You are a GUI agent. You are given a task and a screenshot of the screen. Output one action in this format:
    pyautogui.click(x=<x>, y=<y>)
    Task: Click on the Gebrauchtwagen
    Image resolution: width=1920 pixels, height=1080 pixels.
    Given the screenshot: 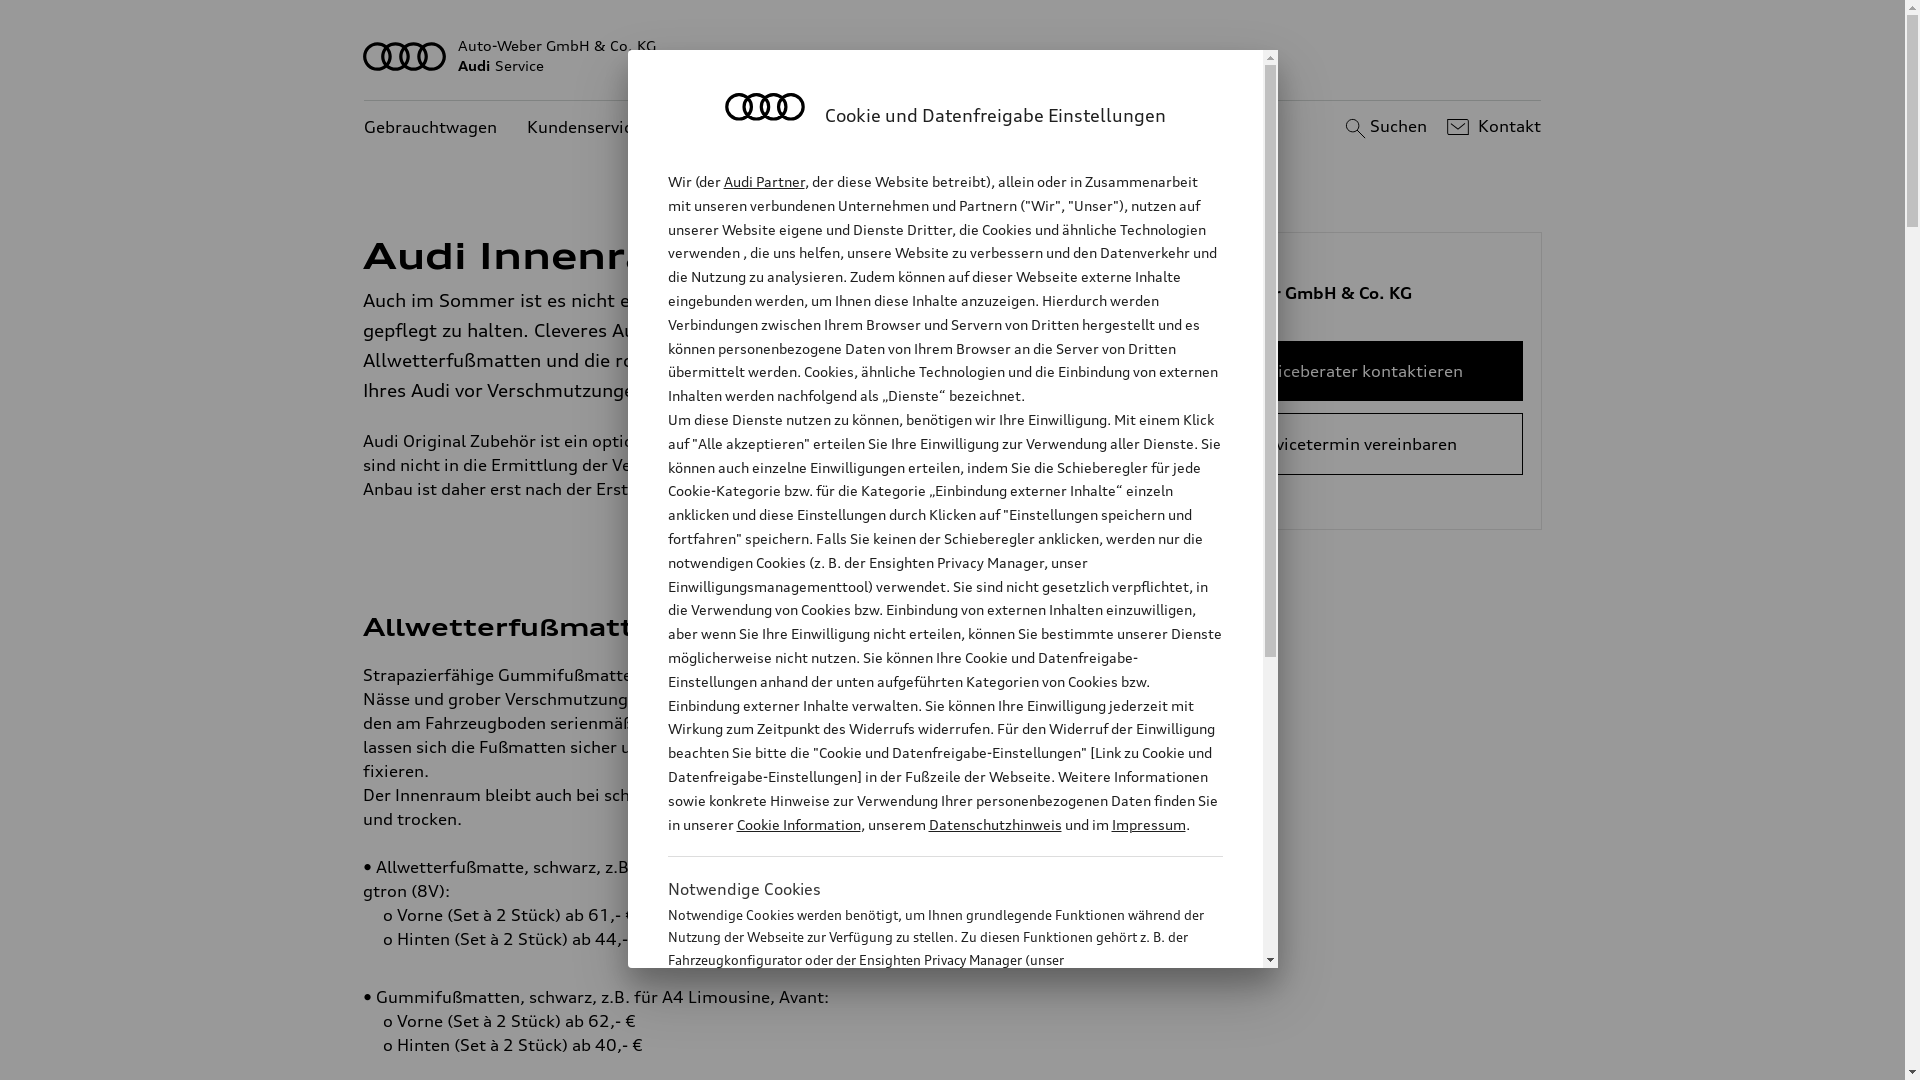 What is the action you would take?
    pyautogui.click(x=430, y=128)
    